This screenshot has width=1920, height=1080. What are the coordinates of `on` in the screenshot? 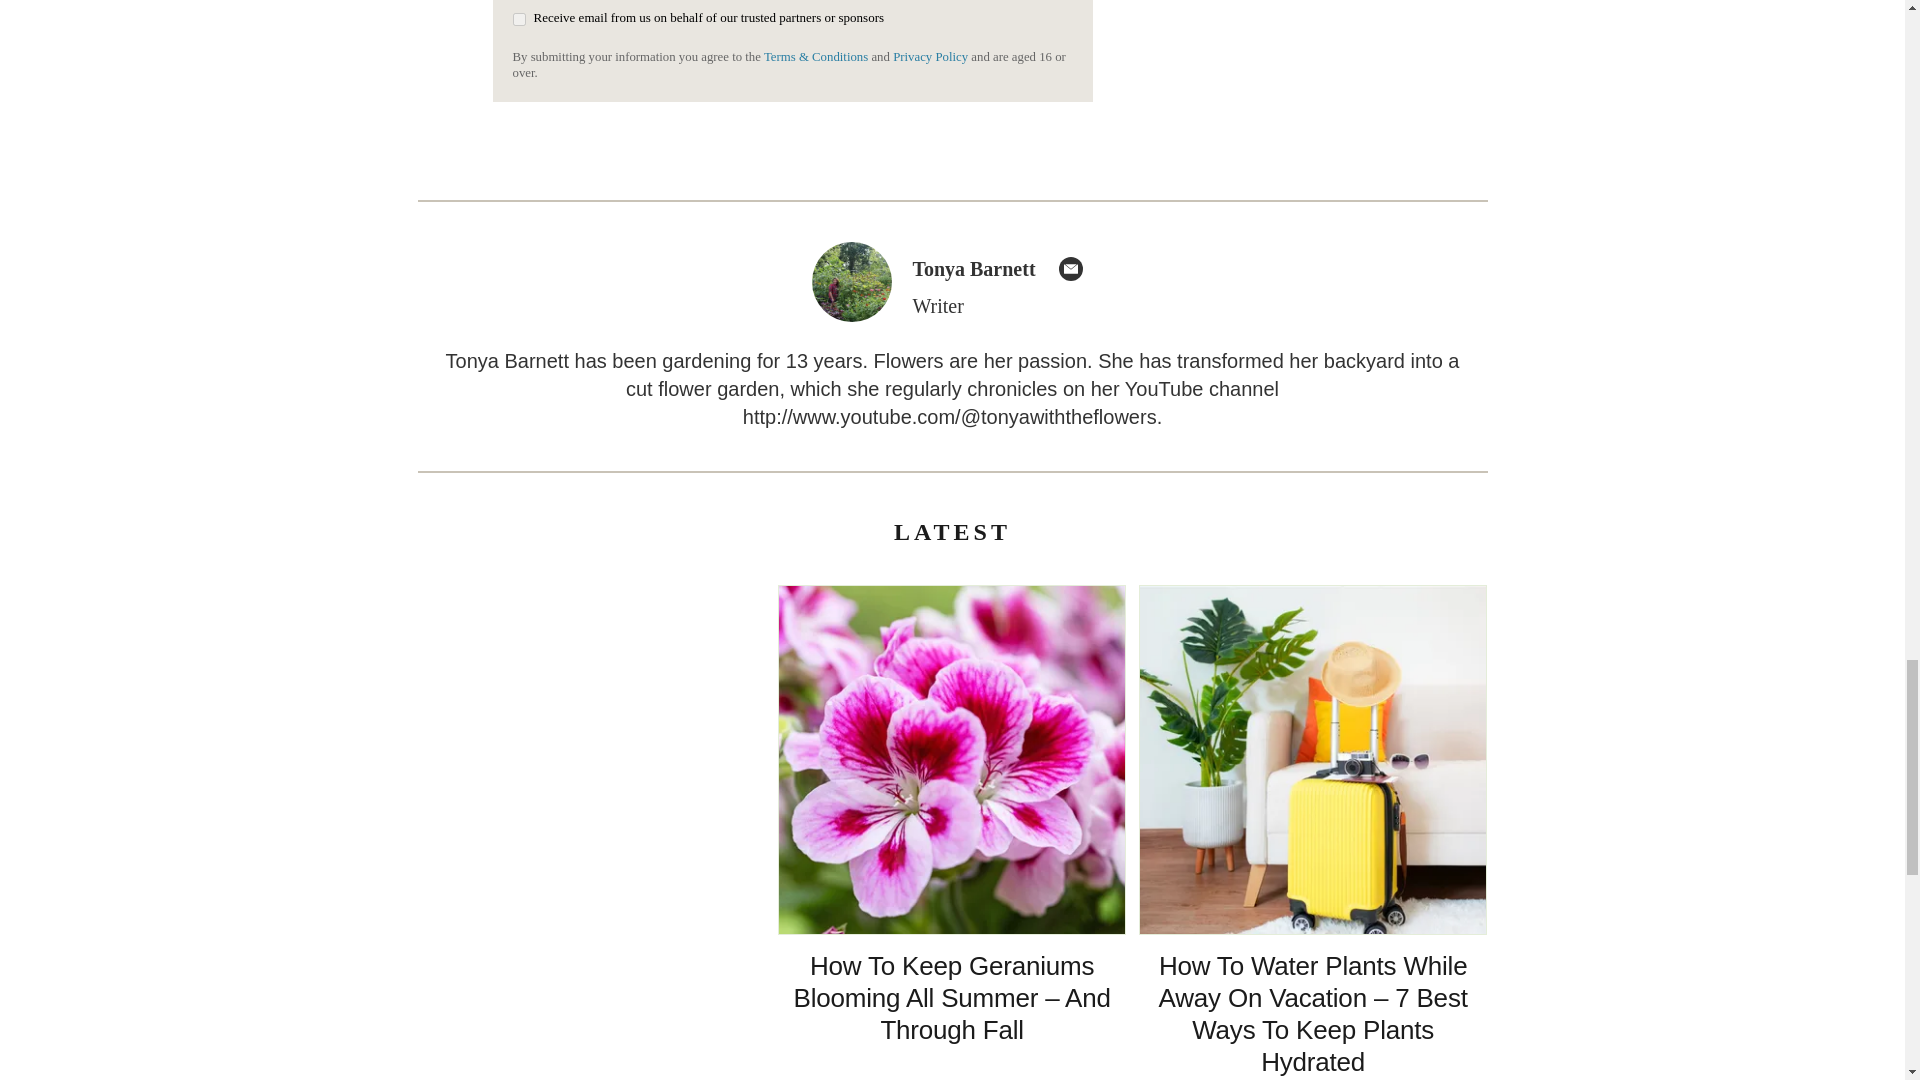 It's located at (518, 18).